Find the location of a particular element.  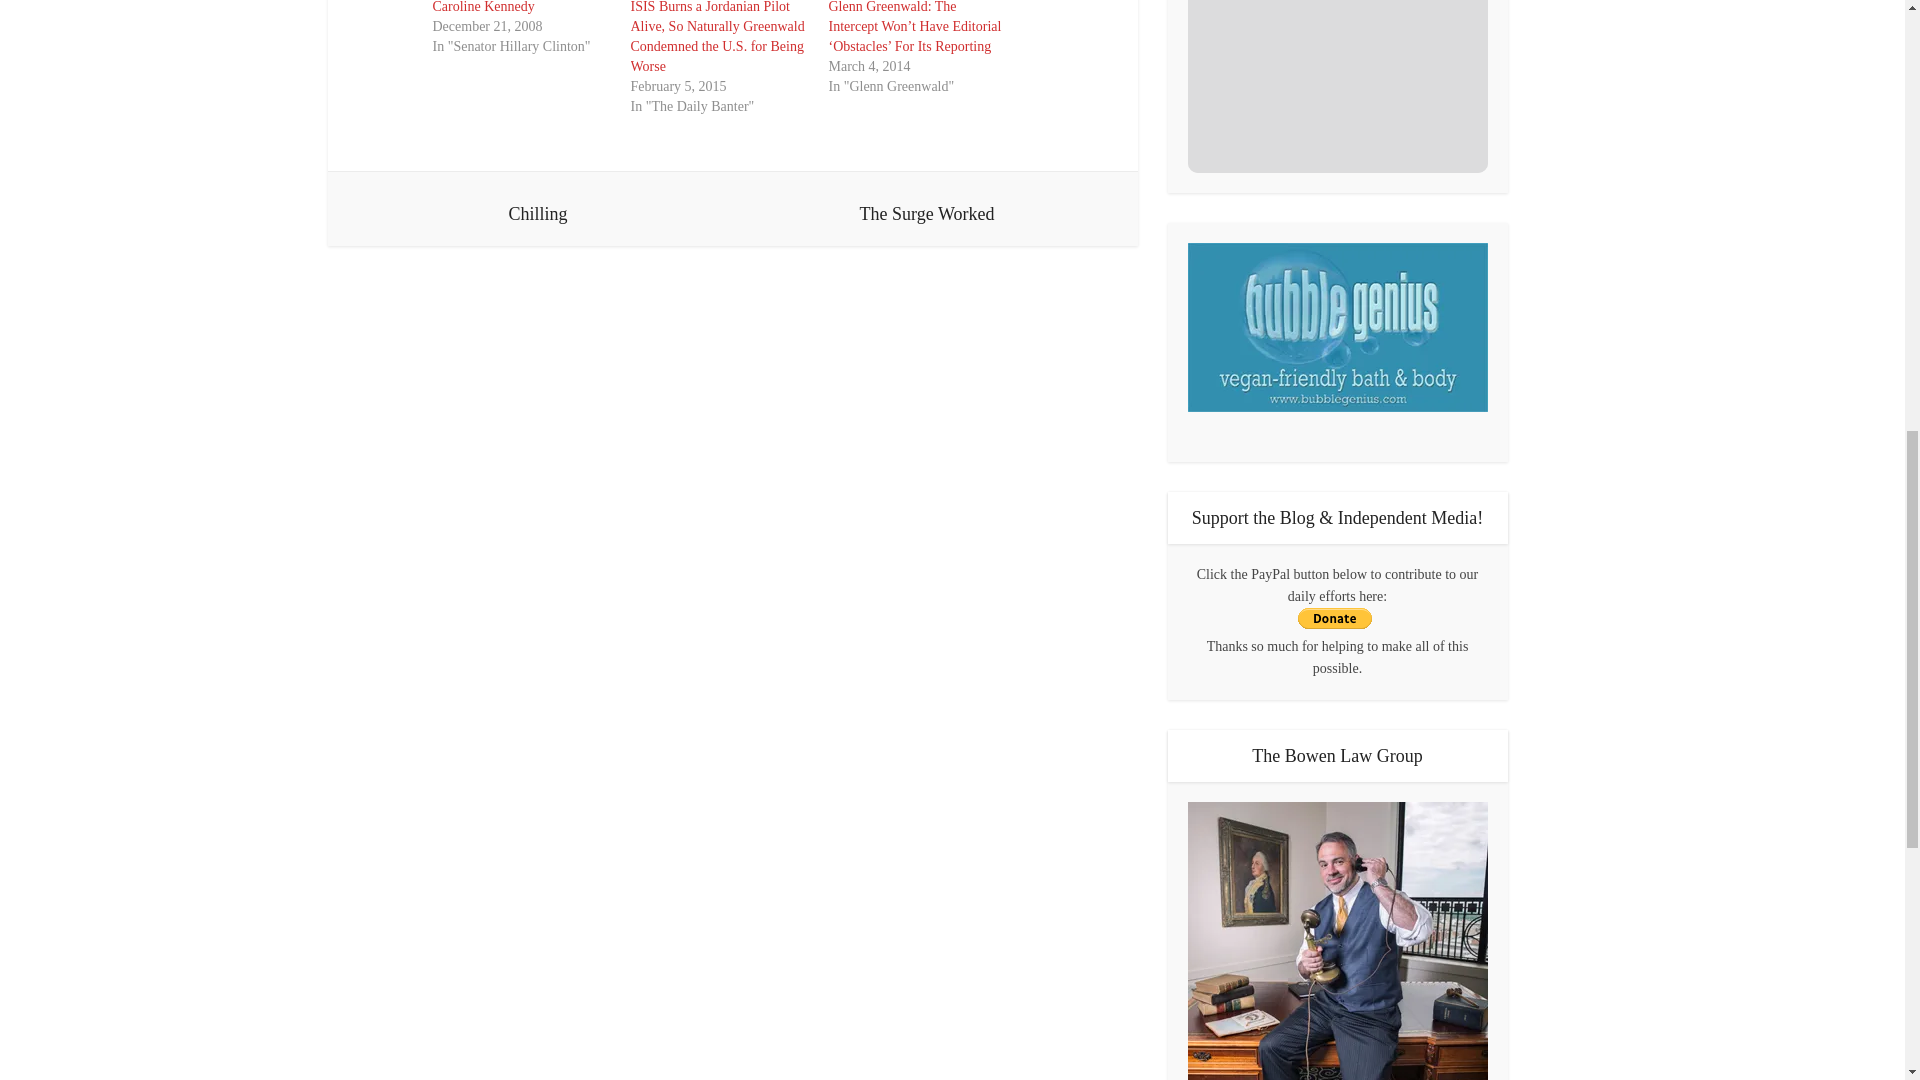

The Surge Worked is located at coordinates (926, 208).